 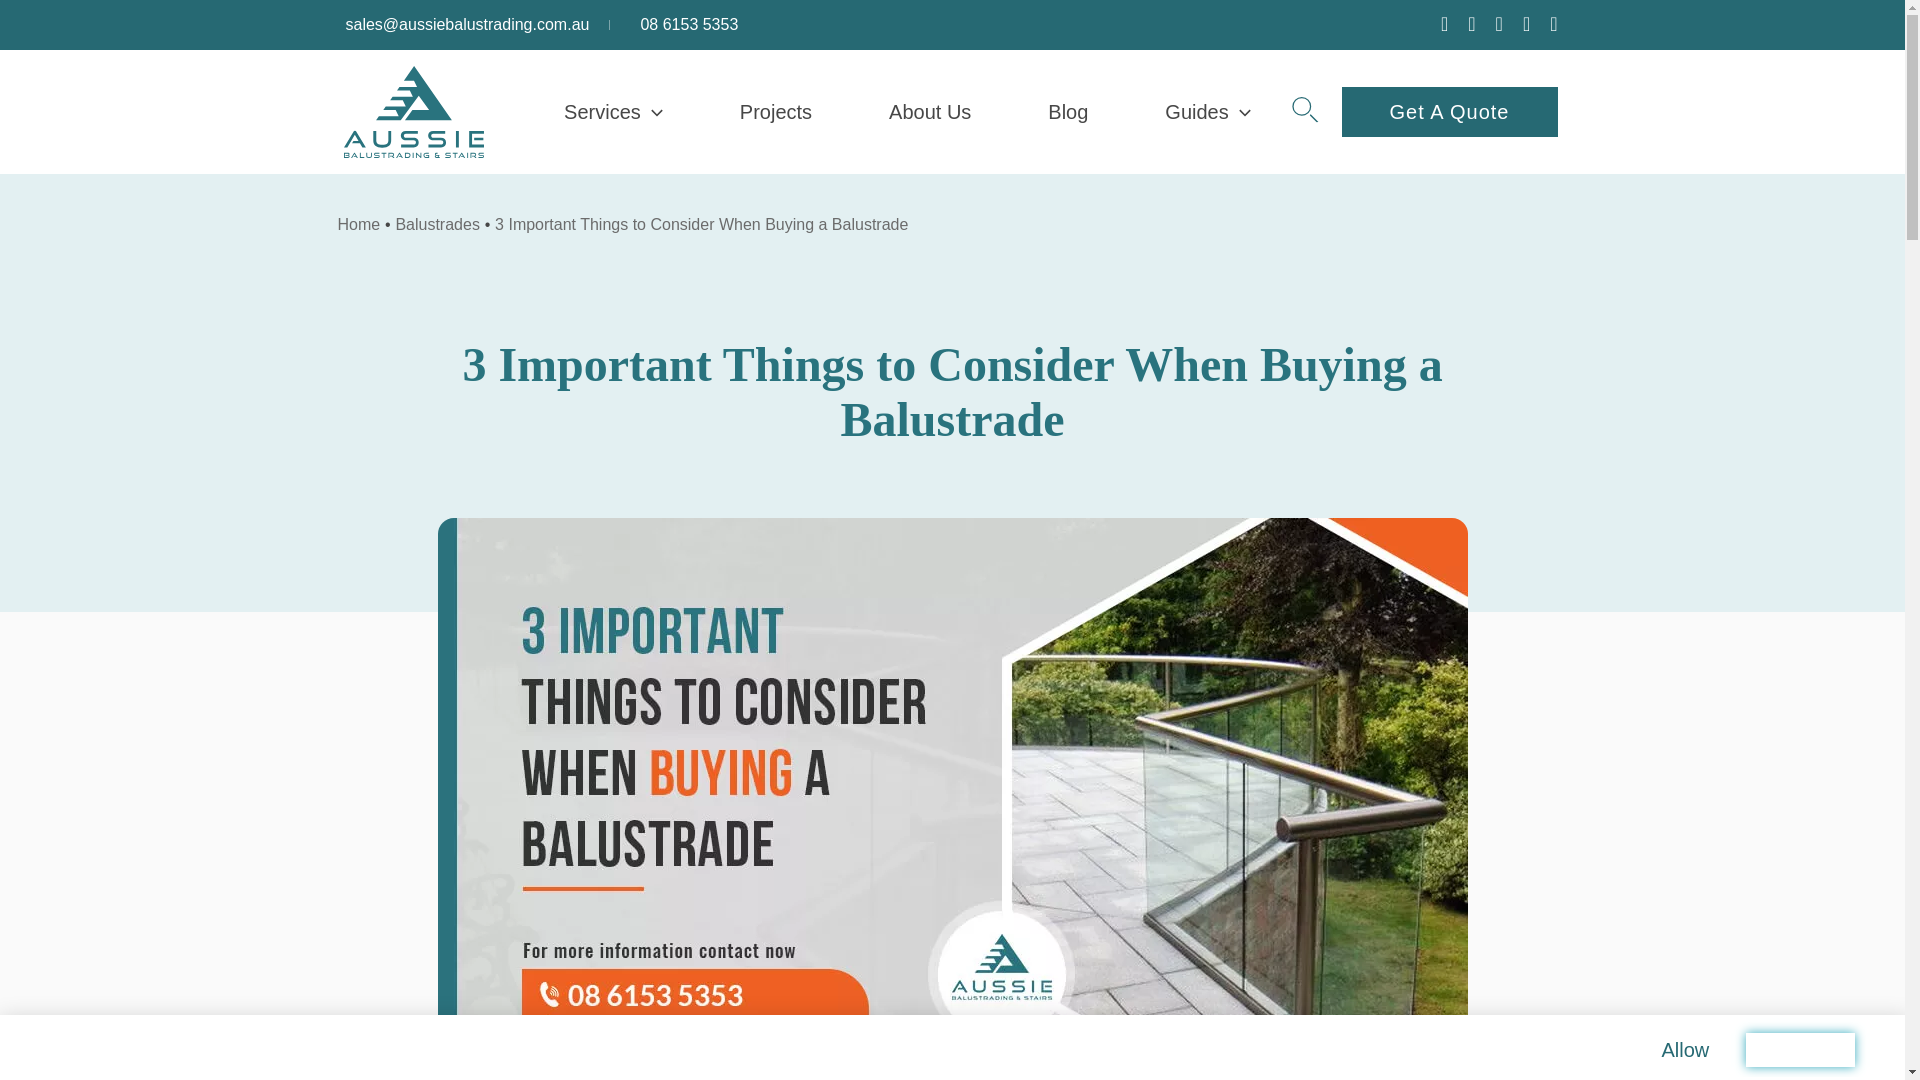 I want to click on About Us, so click(x=930, y=111).